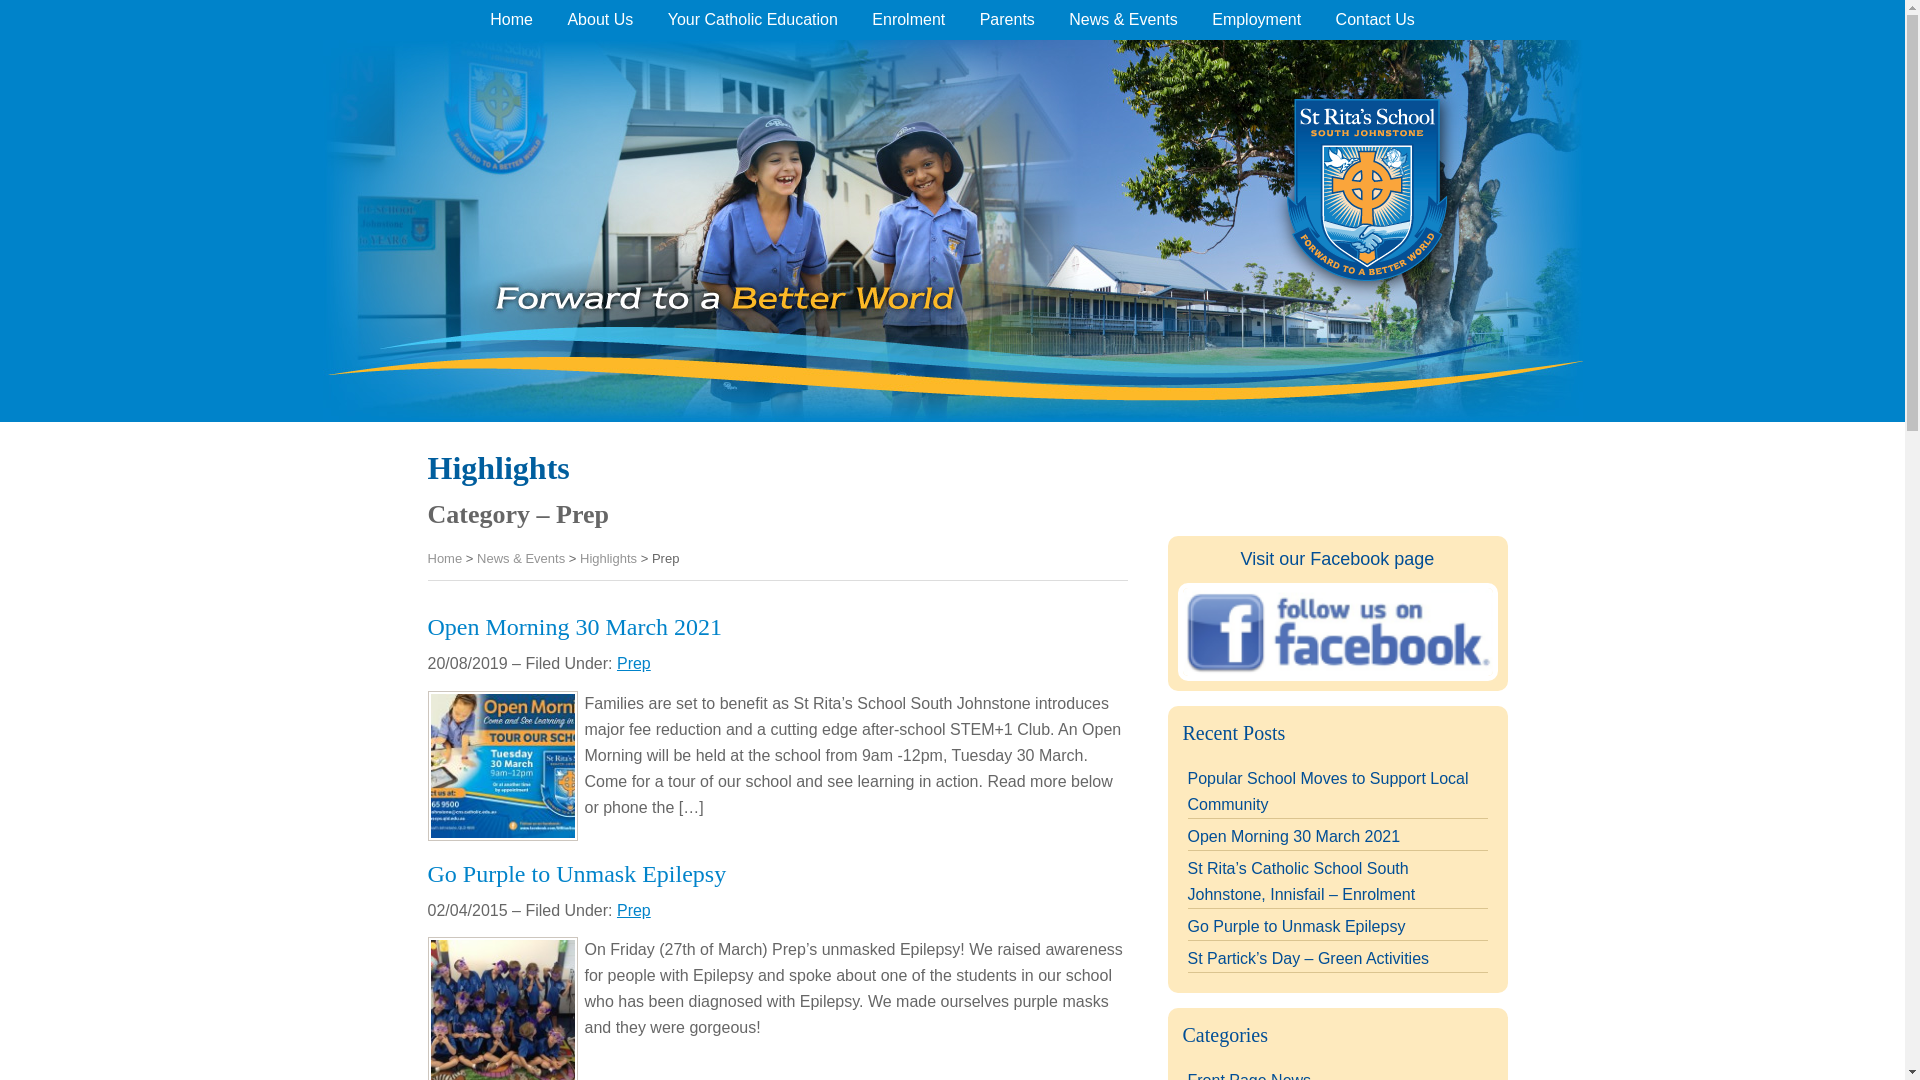  I want to click on Contact Us, so click(1375, 20).